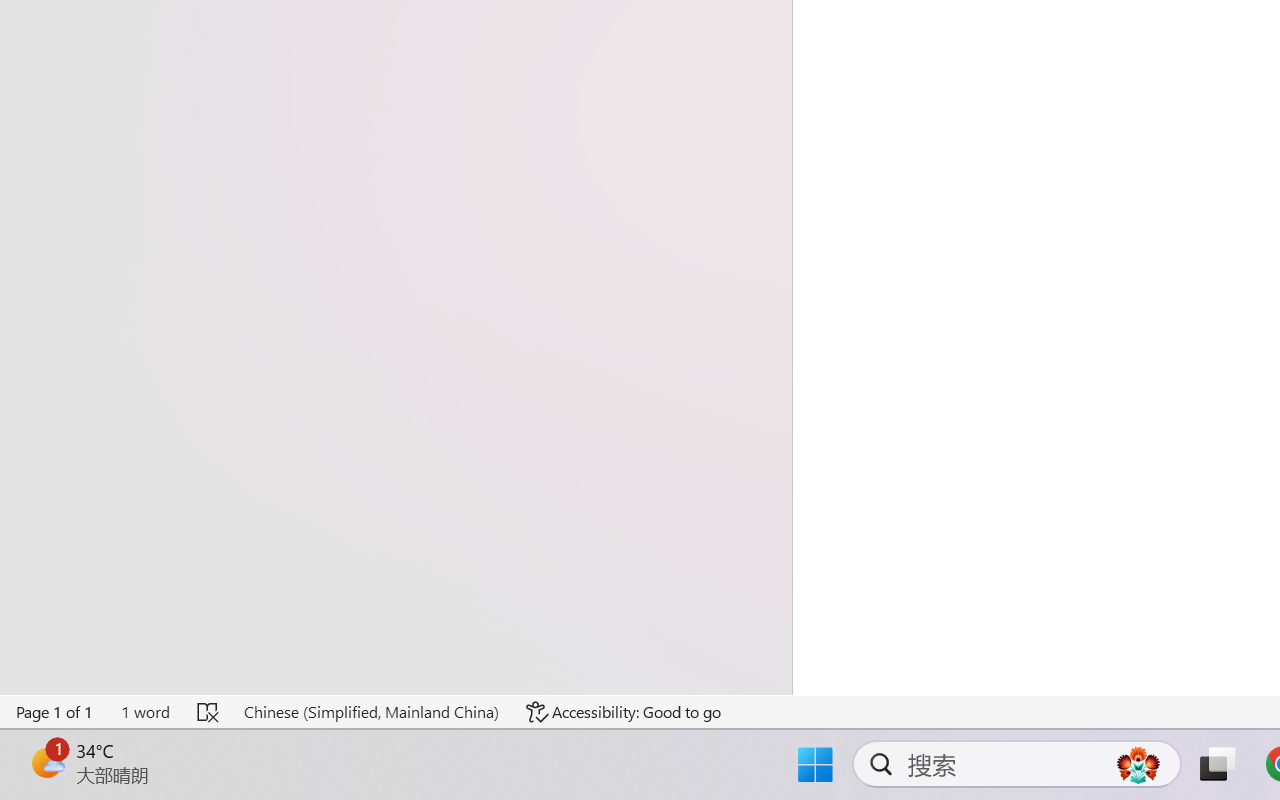 The width and height of the screenshot is (1280, 800). Describe the element at coordinates (370, 712) in the screenshot. I see `Language Chinese (Simplified, Mainland China)` at that location.